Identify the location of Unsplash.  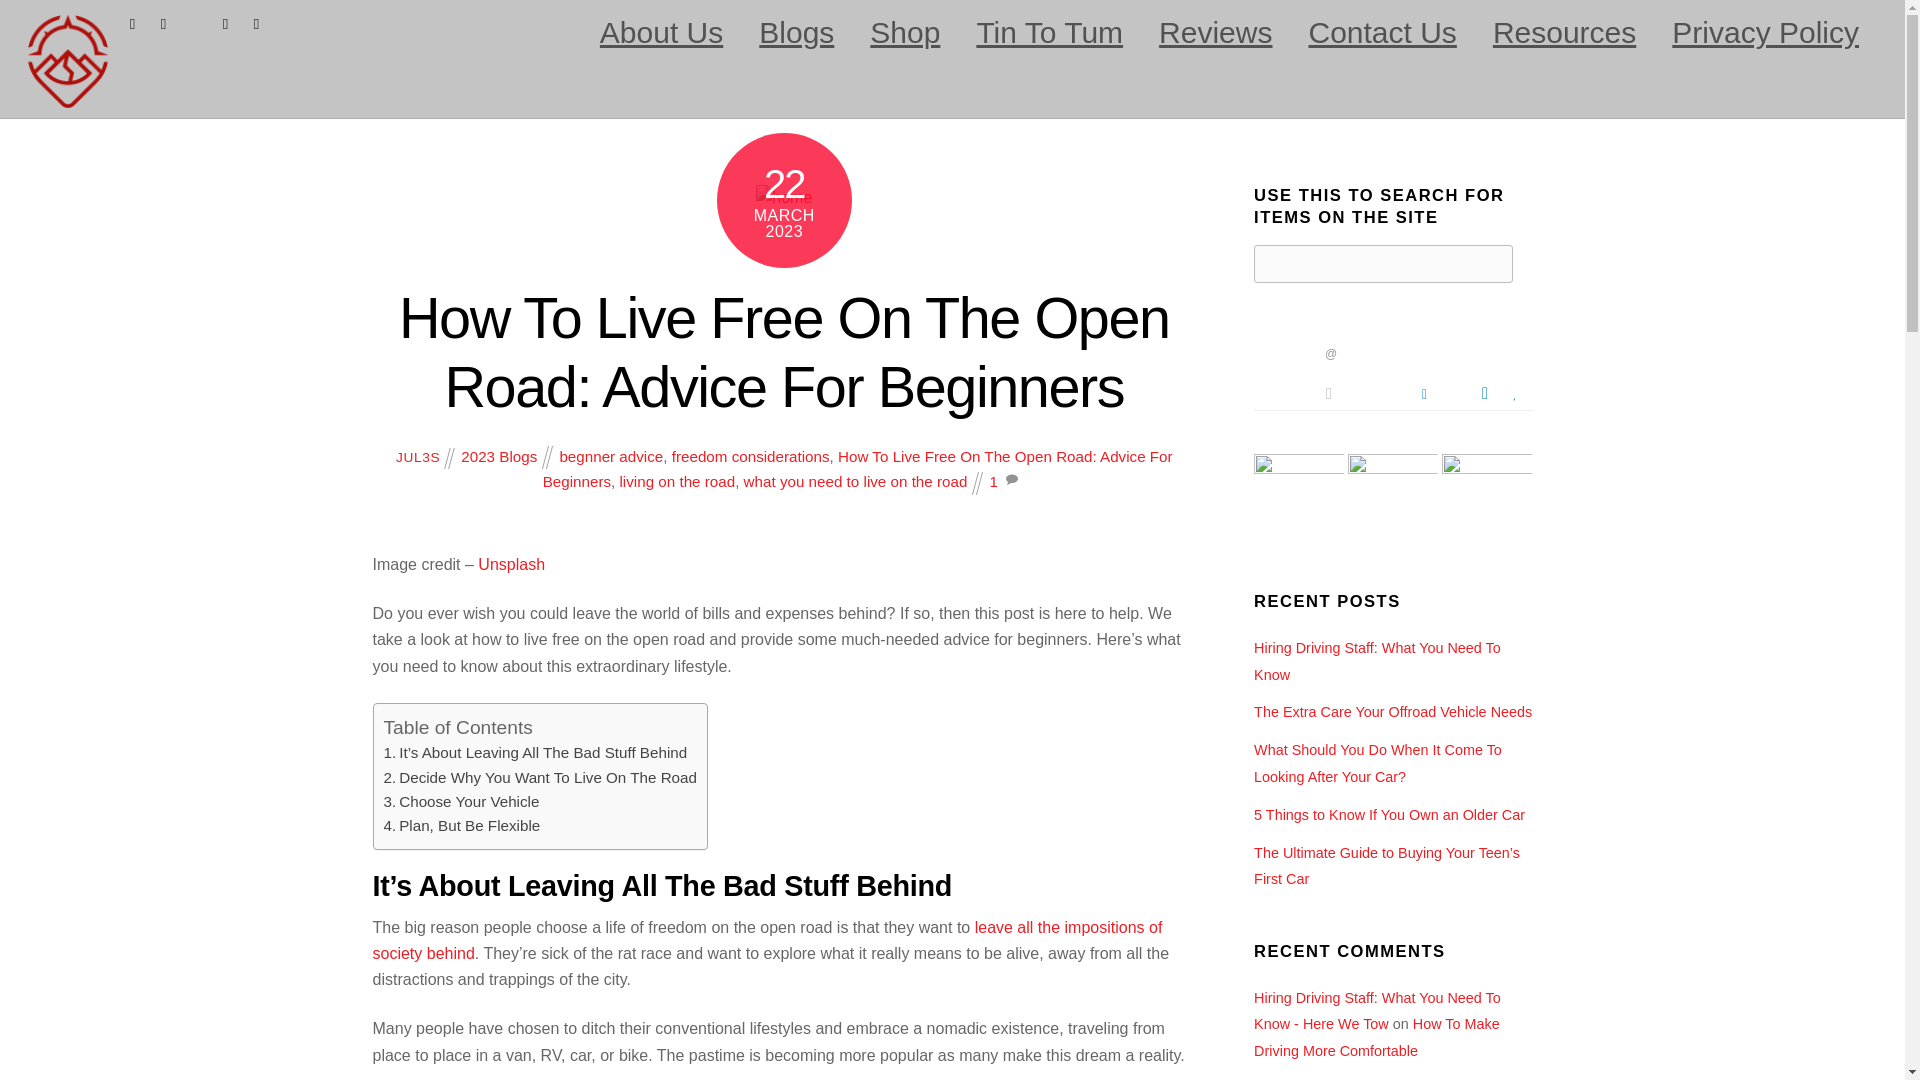
(512, 564).